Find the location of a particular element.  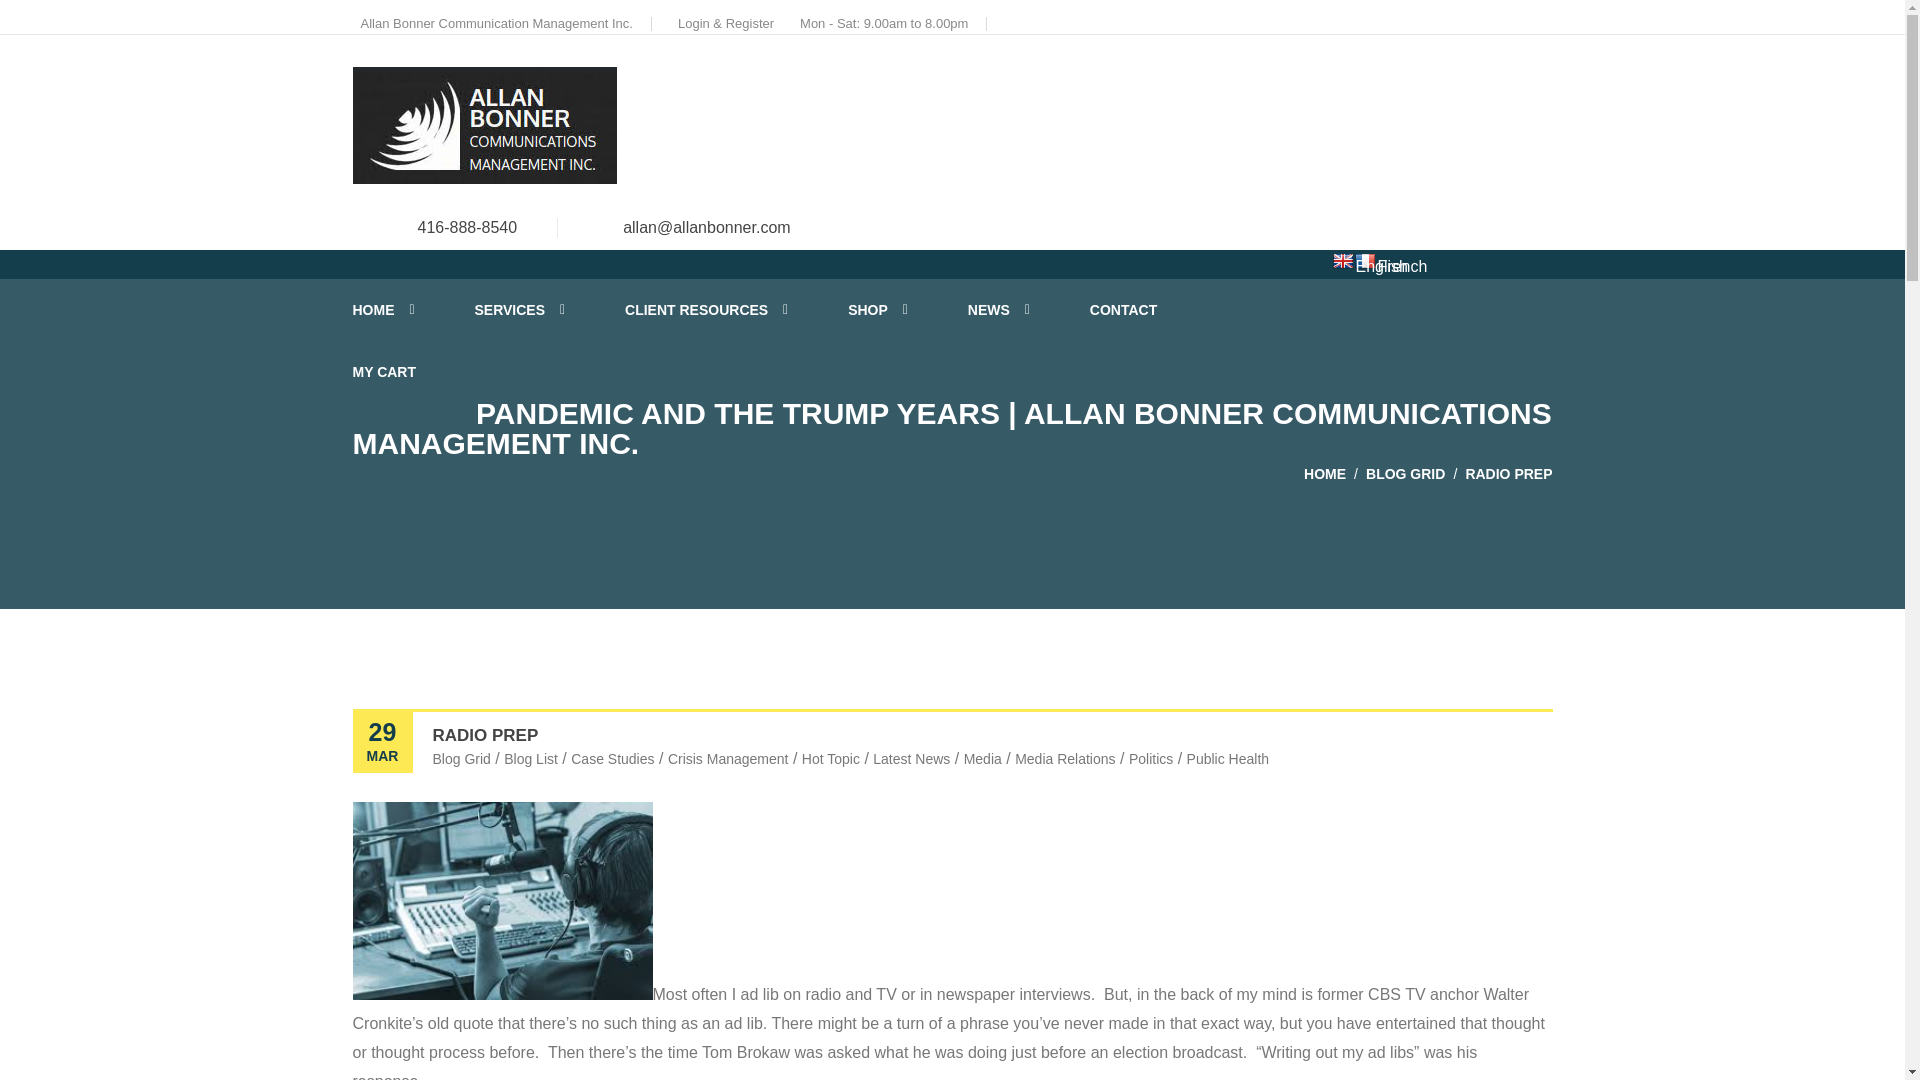

Services is located at coordinates (519, 310).